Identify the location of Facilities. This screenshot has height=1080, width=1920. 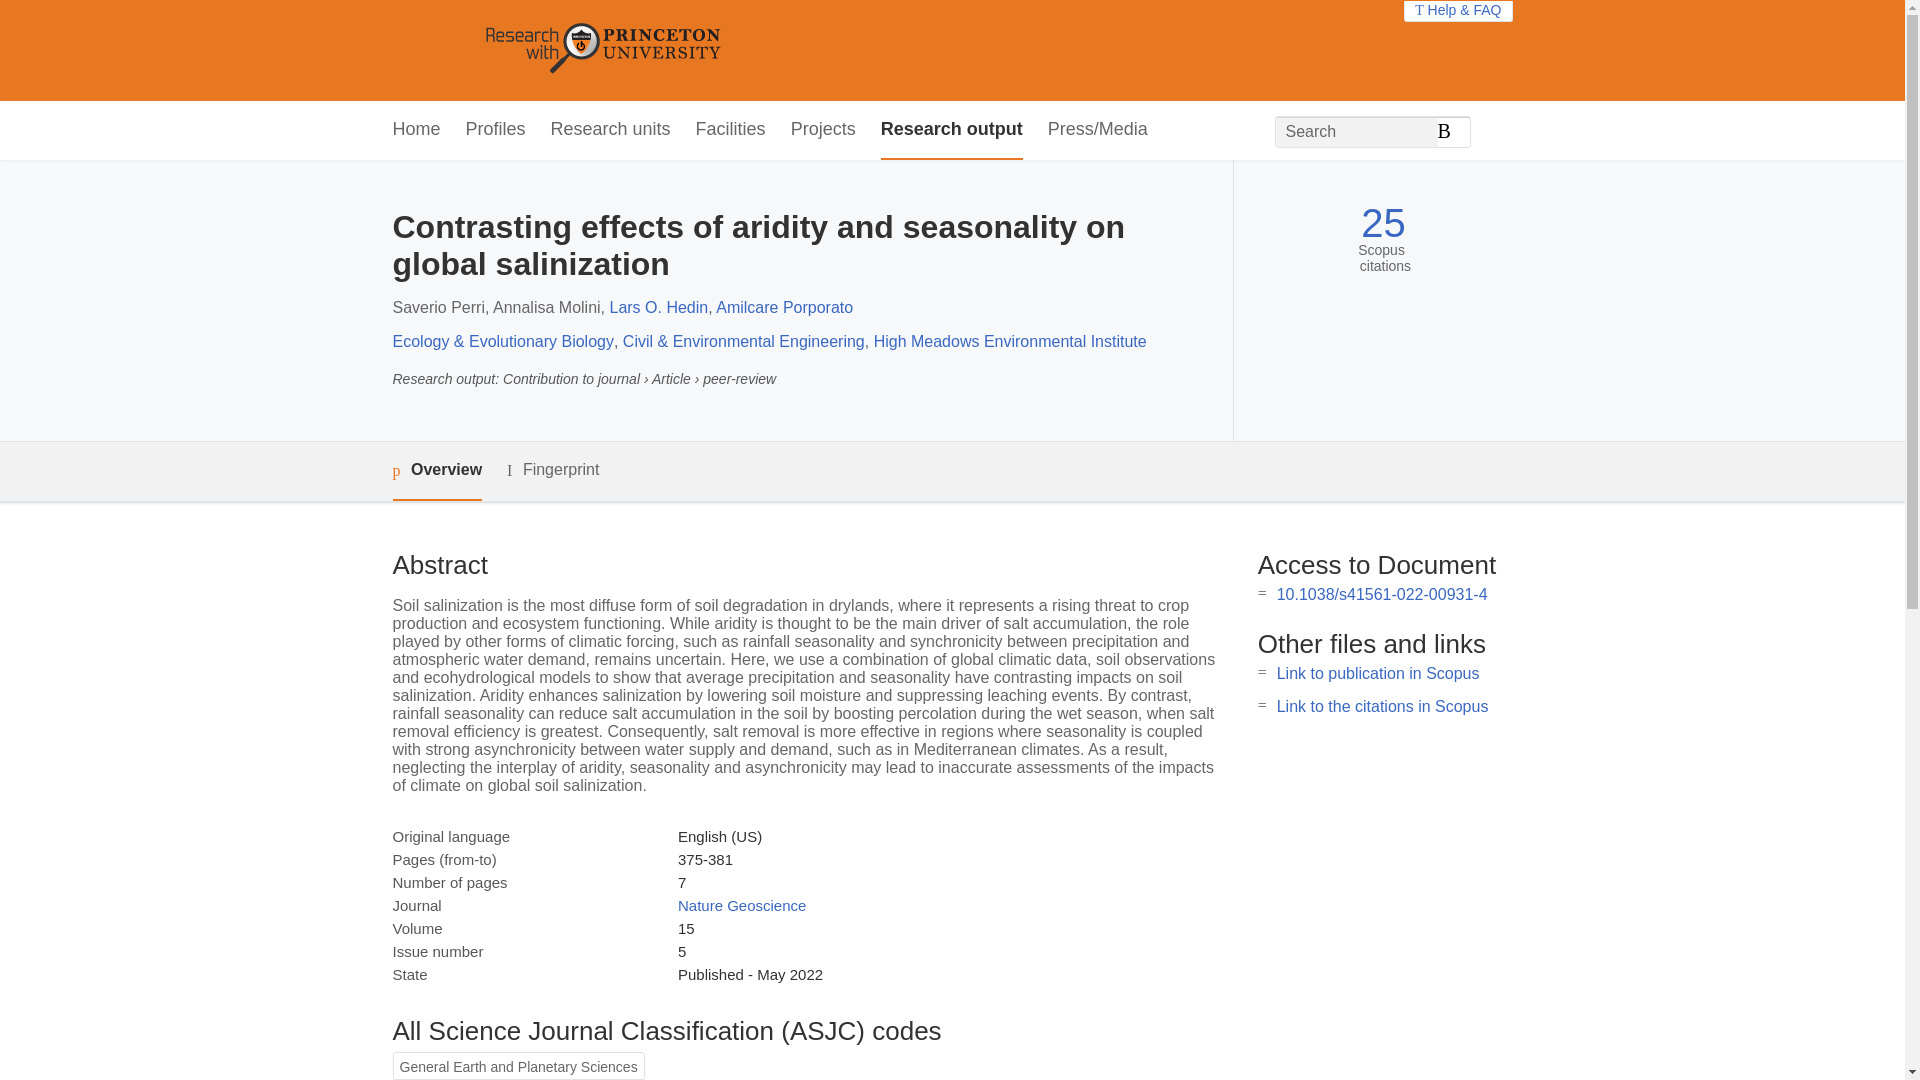
(730, 130).